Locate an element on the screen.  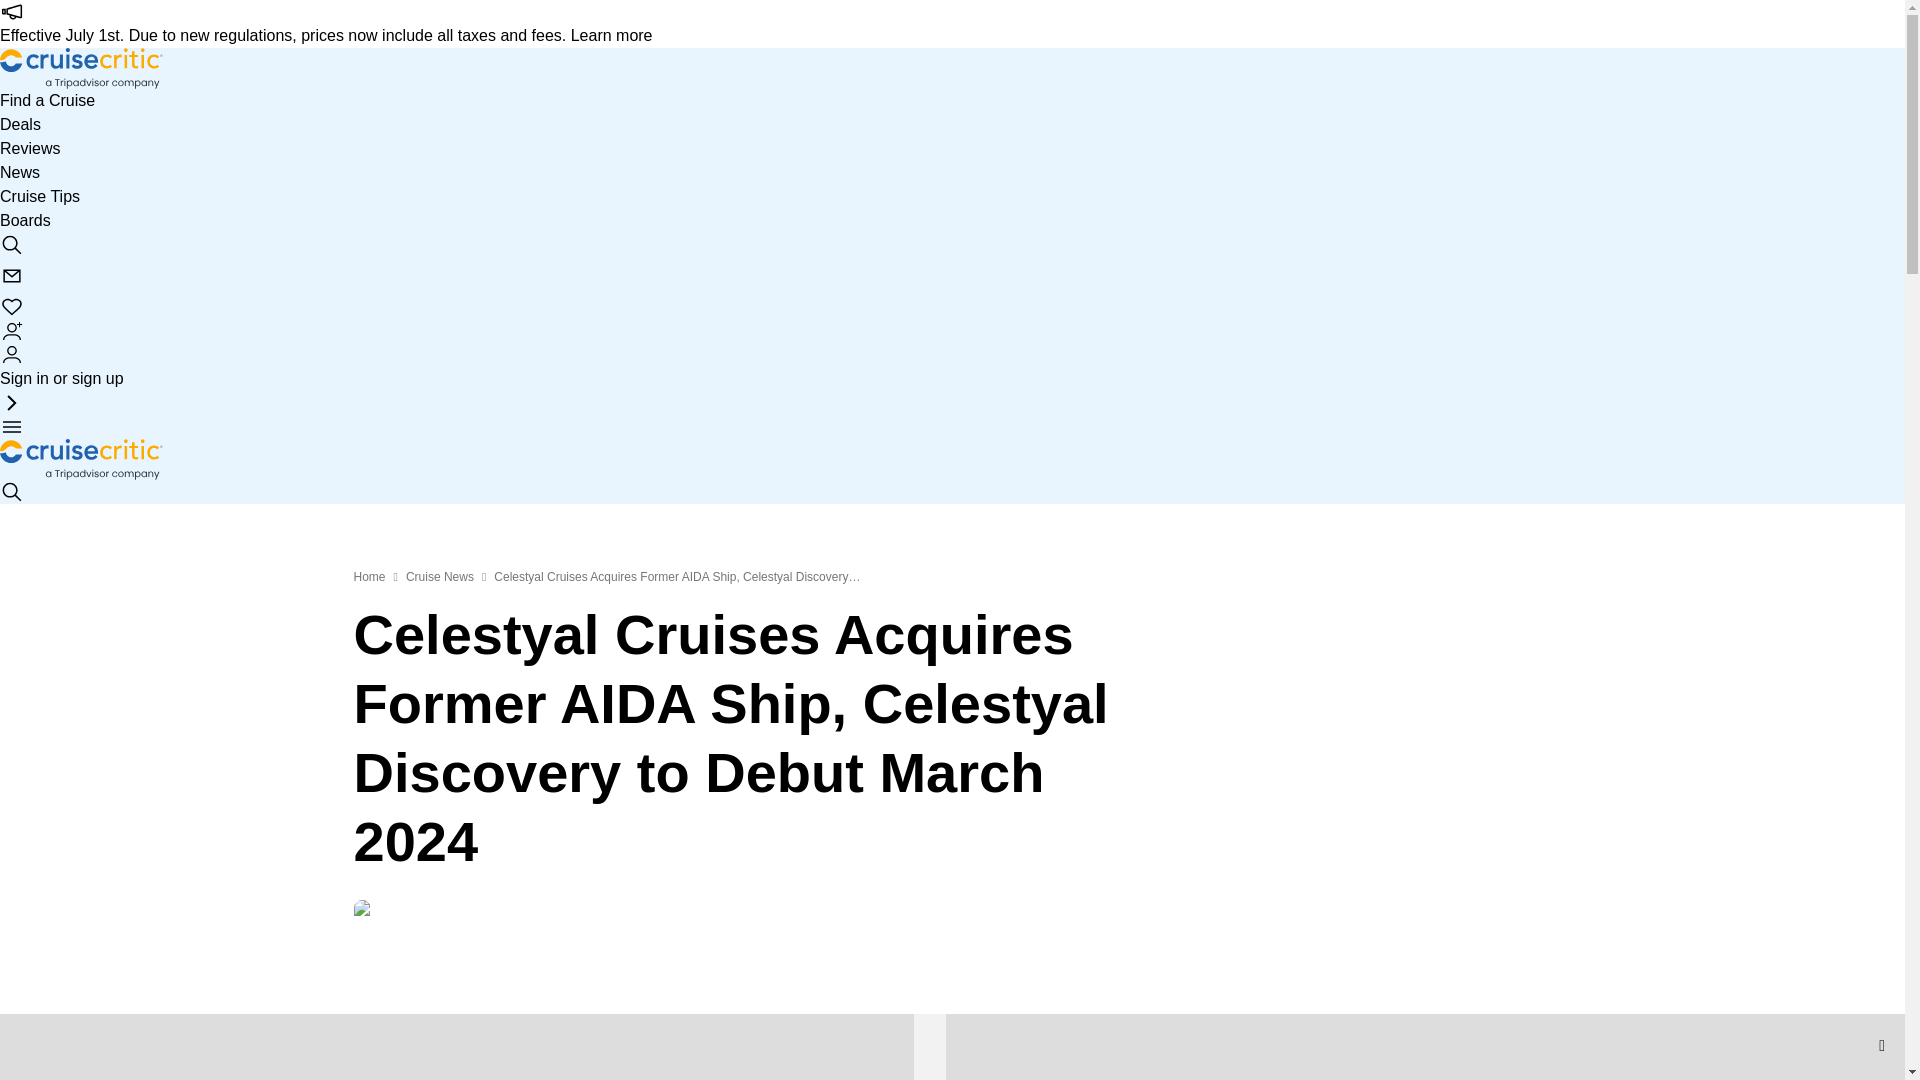
Home is located at coordinates (369, 577).